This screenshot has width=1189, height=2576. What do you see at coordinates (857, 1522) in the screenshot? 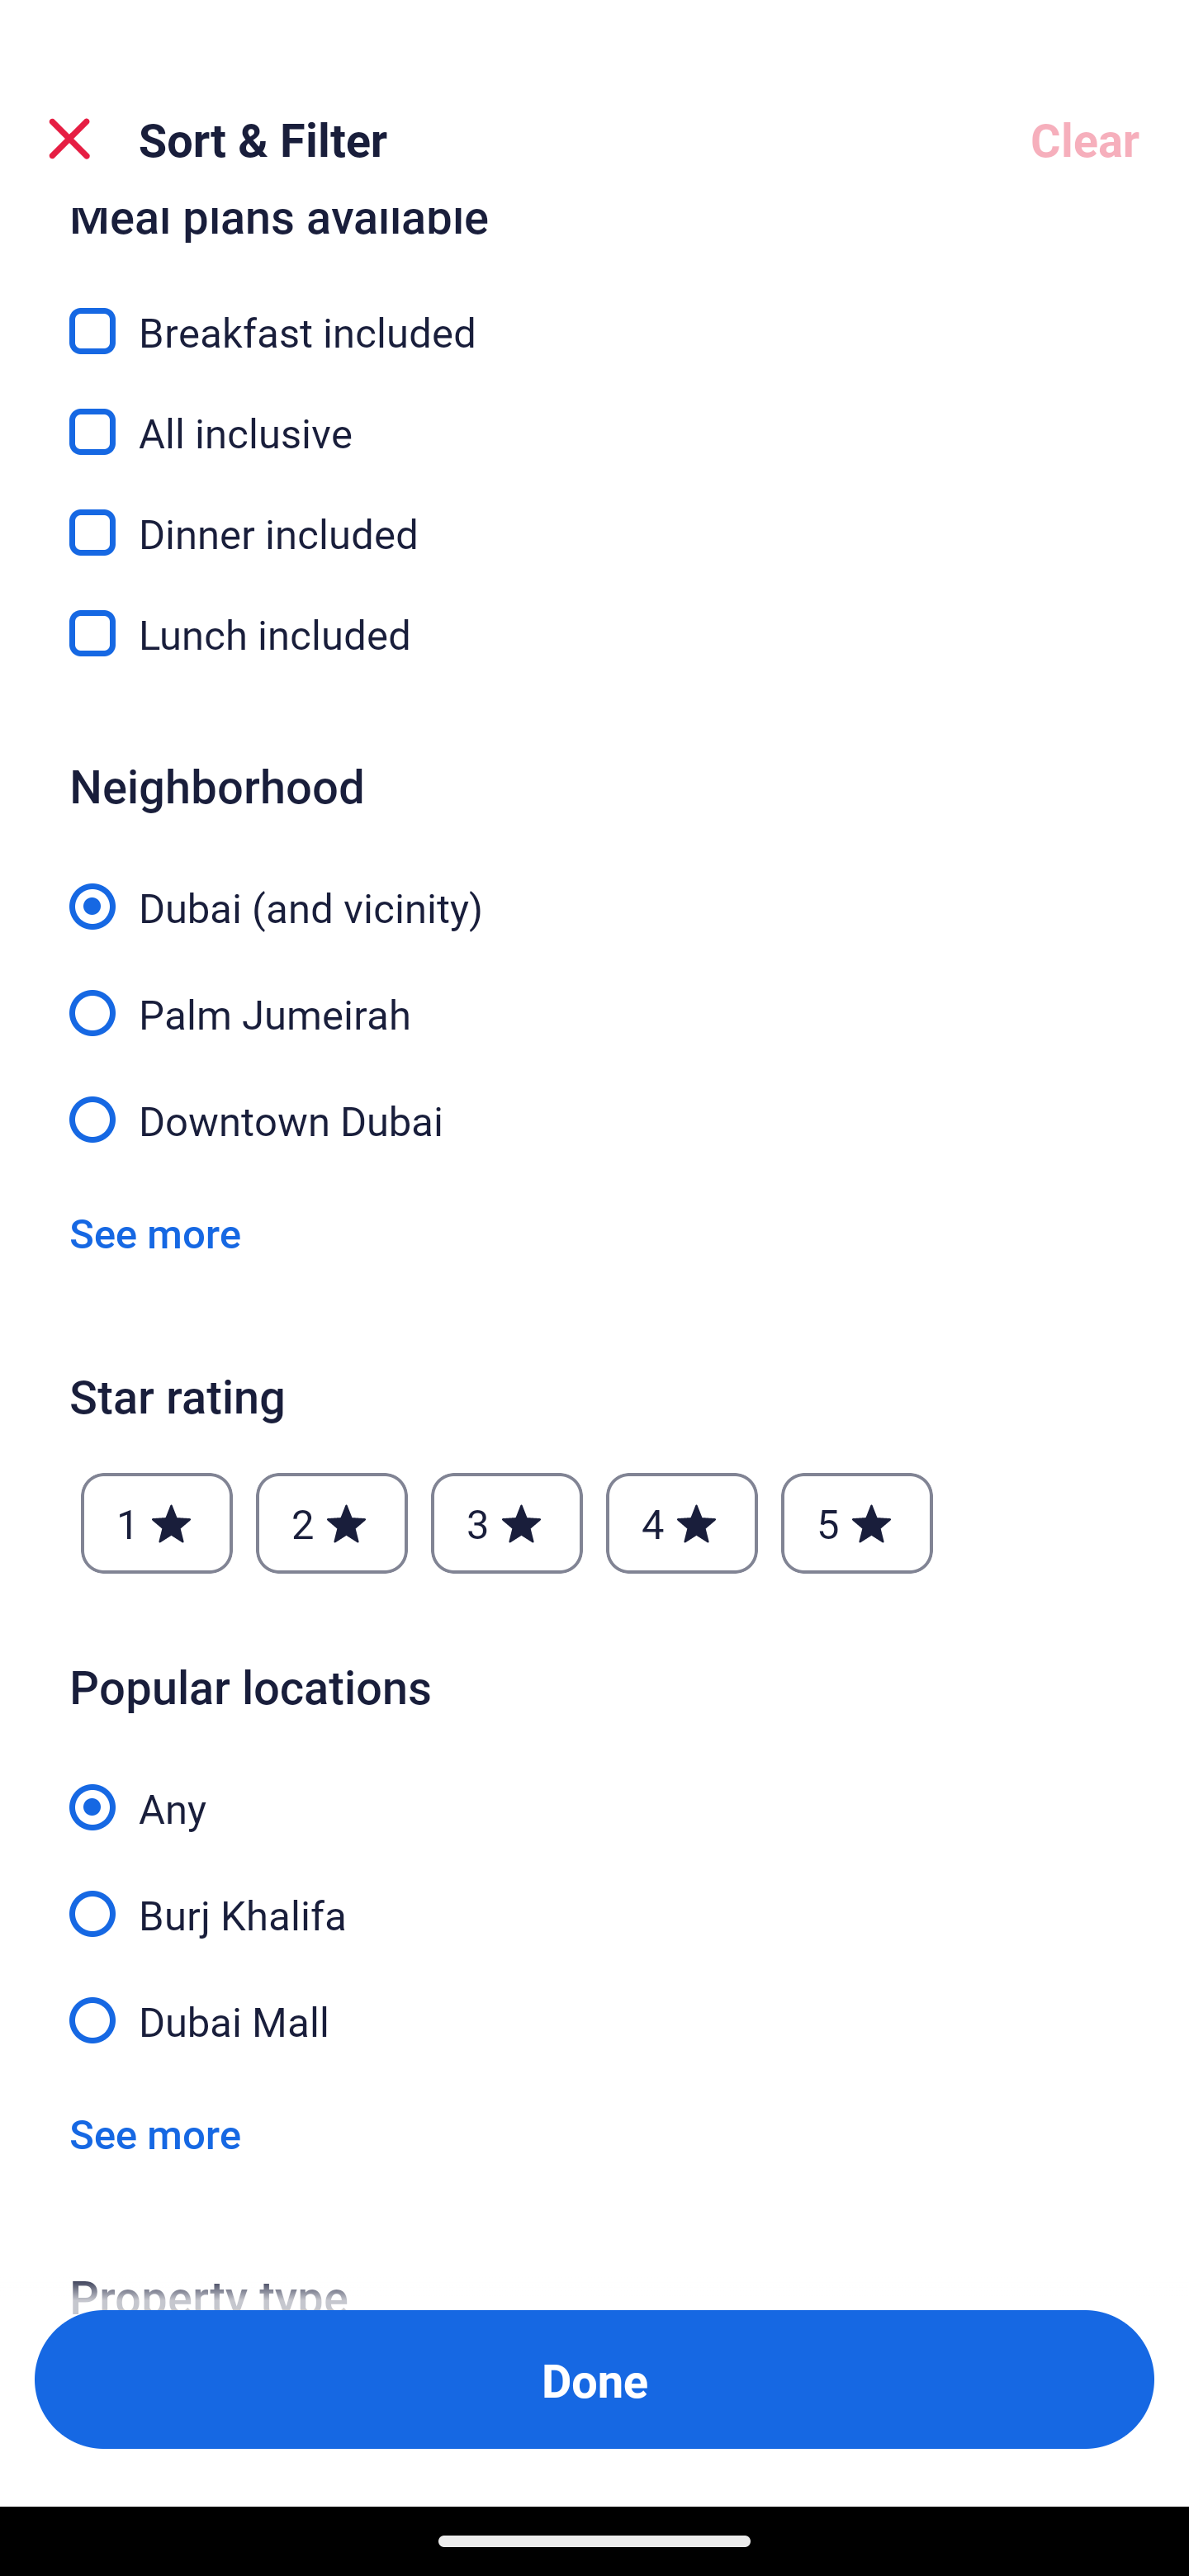
I see `5` at bounding box center [857, 1522].